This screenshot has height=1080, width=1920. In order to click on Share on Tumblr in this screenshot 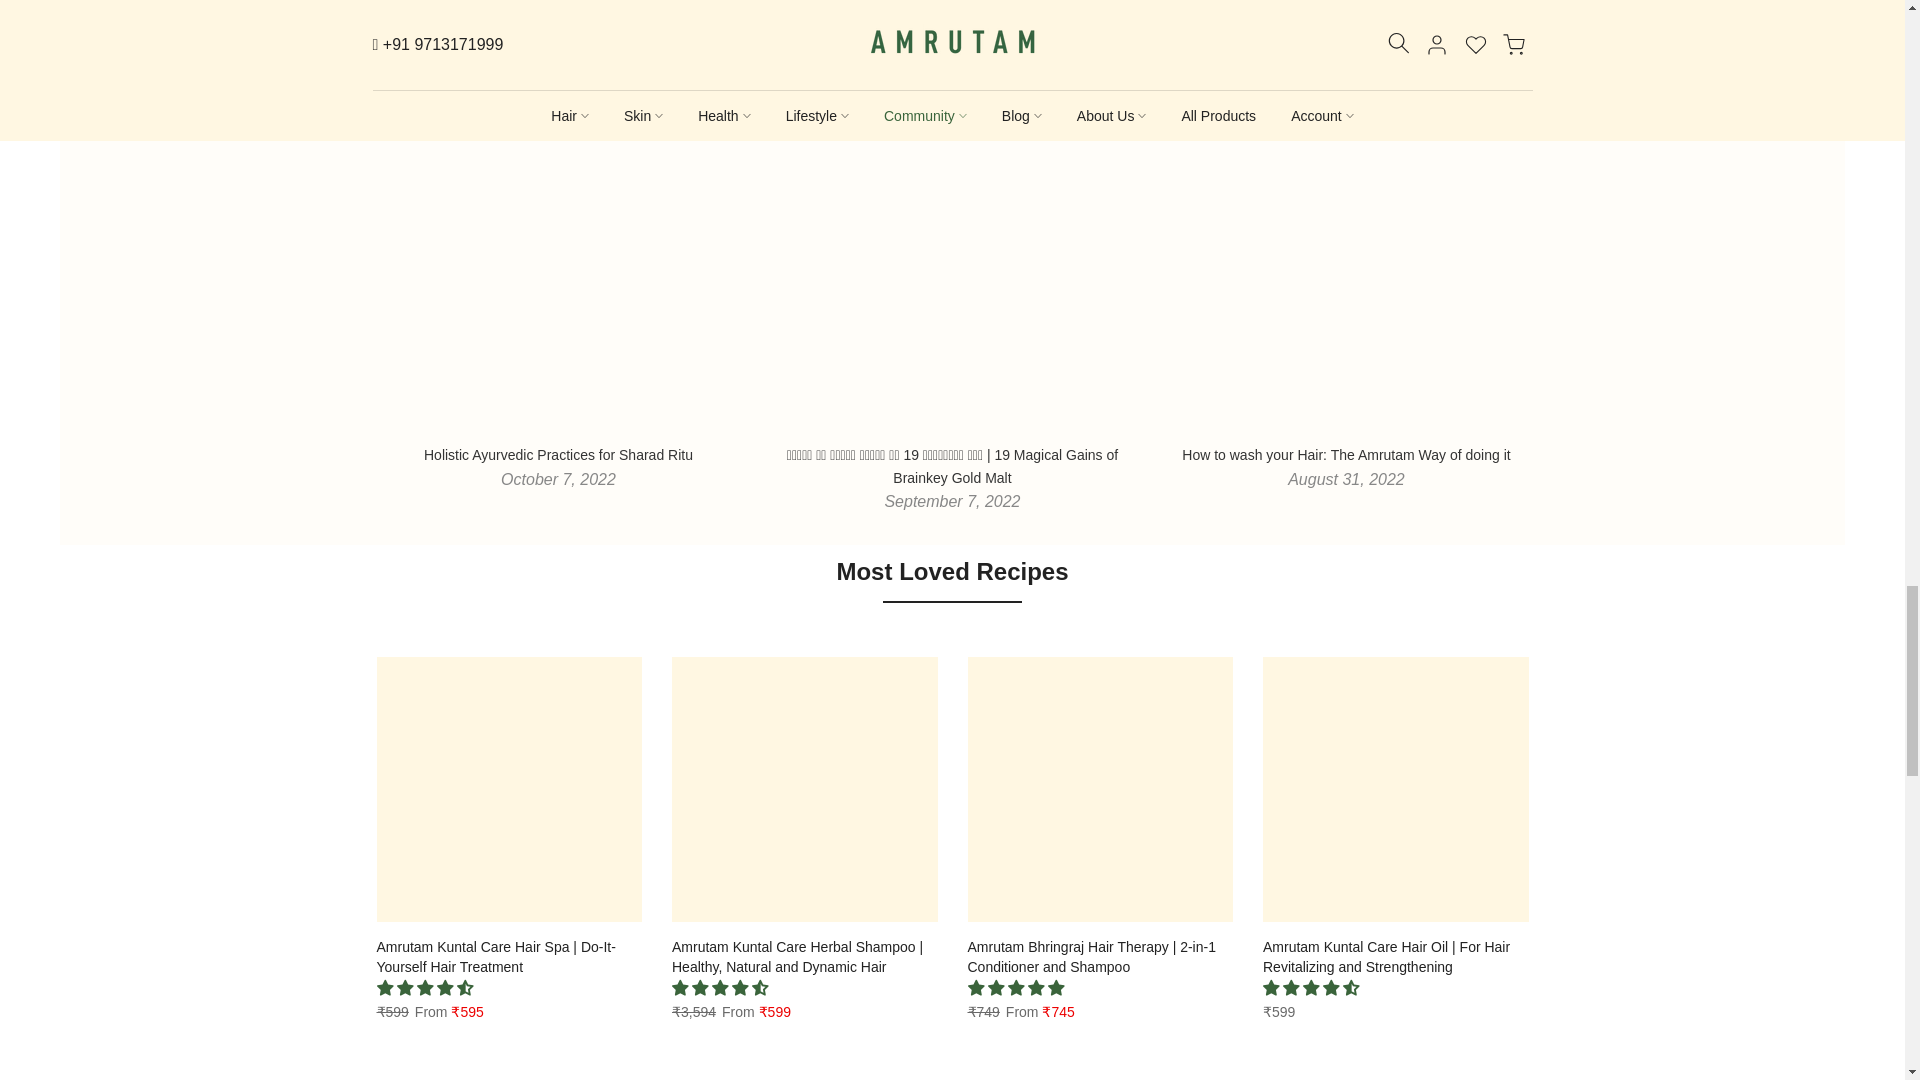, I will do `click(951, 24)`.